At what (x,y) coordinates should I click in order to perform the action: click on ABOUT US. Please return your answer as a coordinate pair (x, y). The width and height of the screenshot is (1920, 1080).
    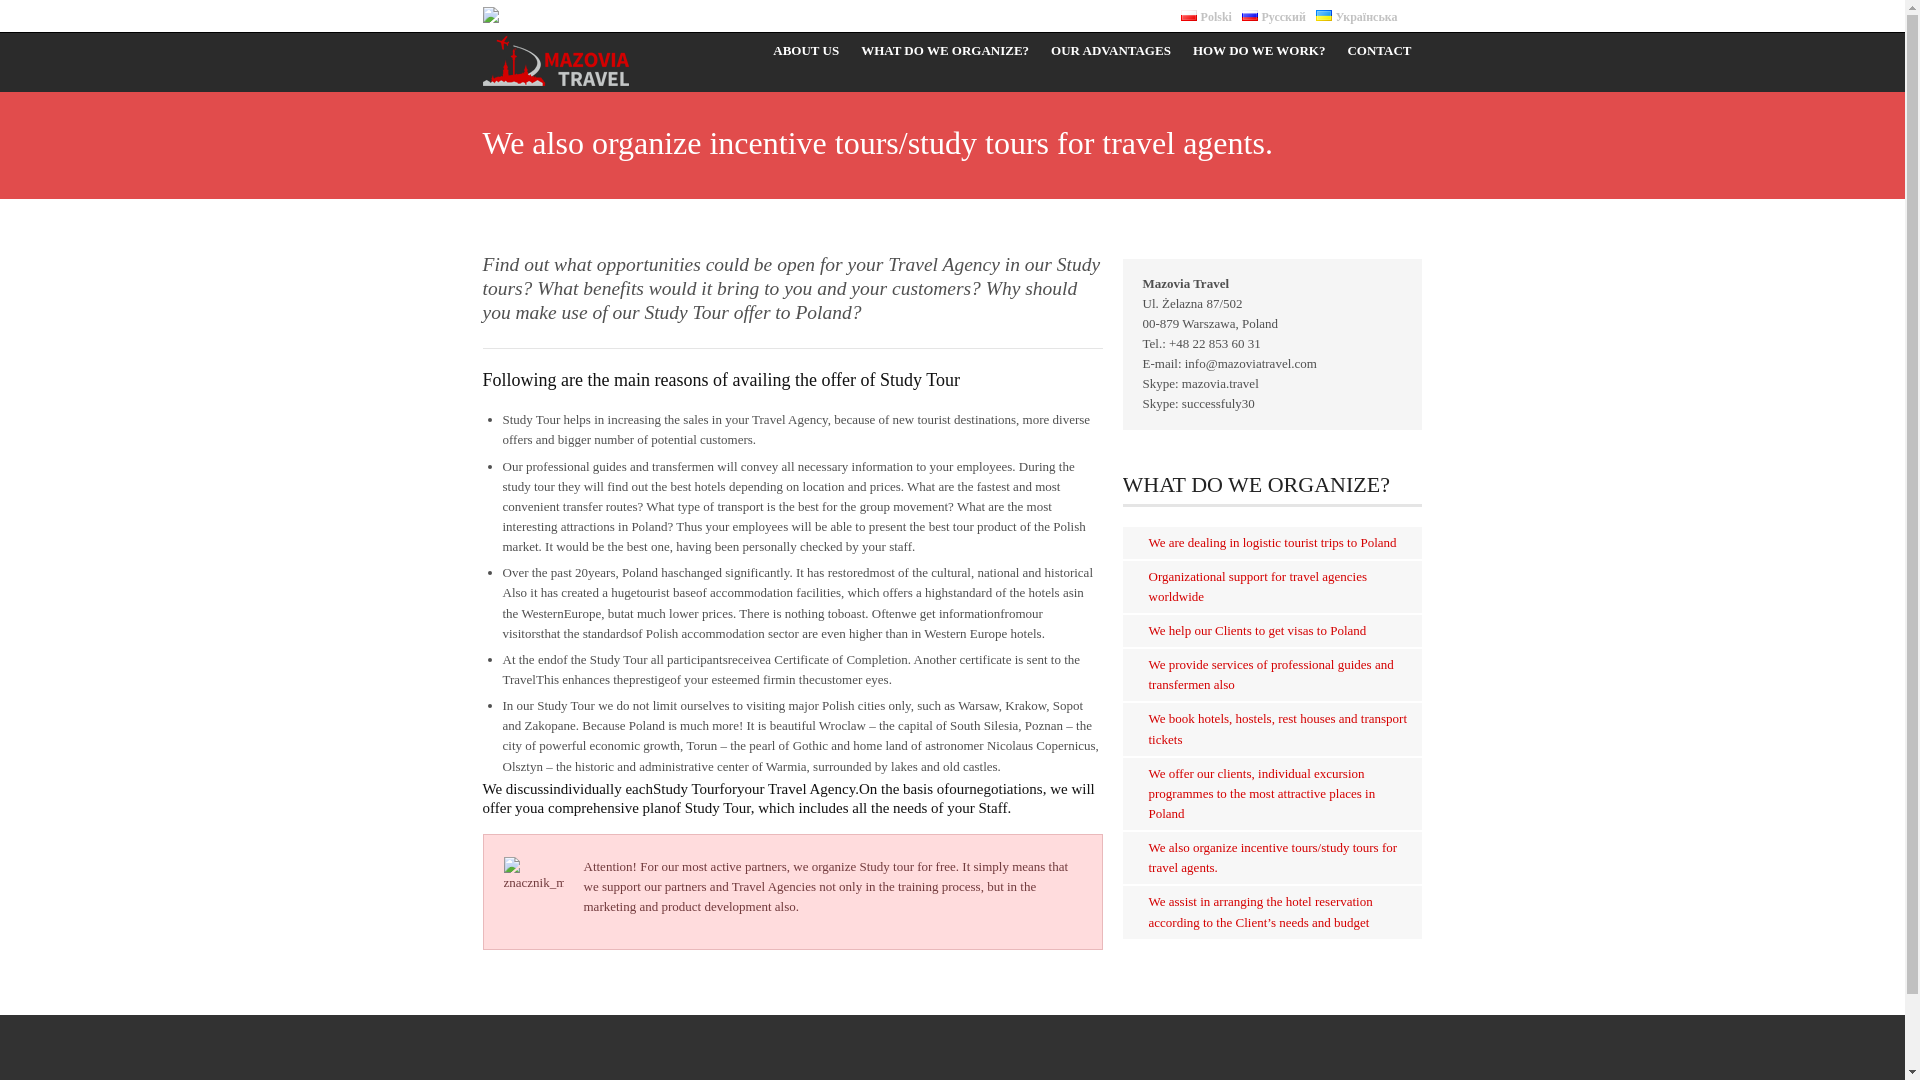
    Looking at the image, I should click on (806, 50).